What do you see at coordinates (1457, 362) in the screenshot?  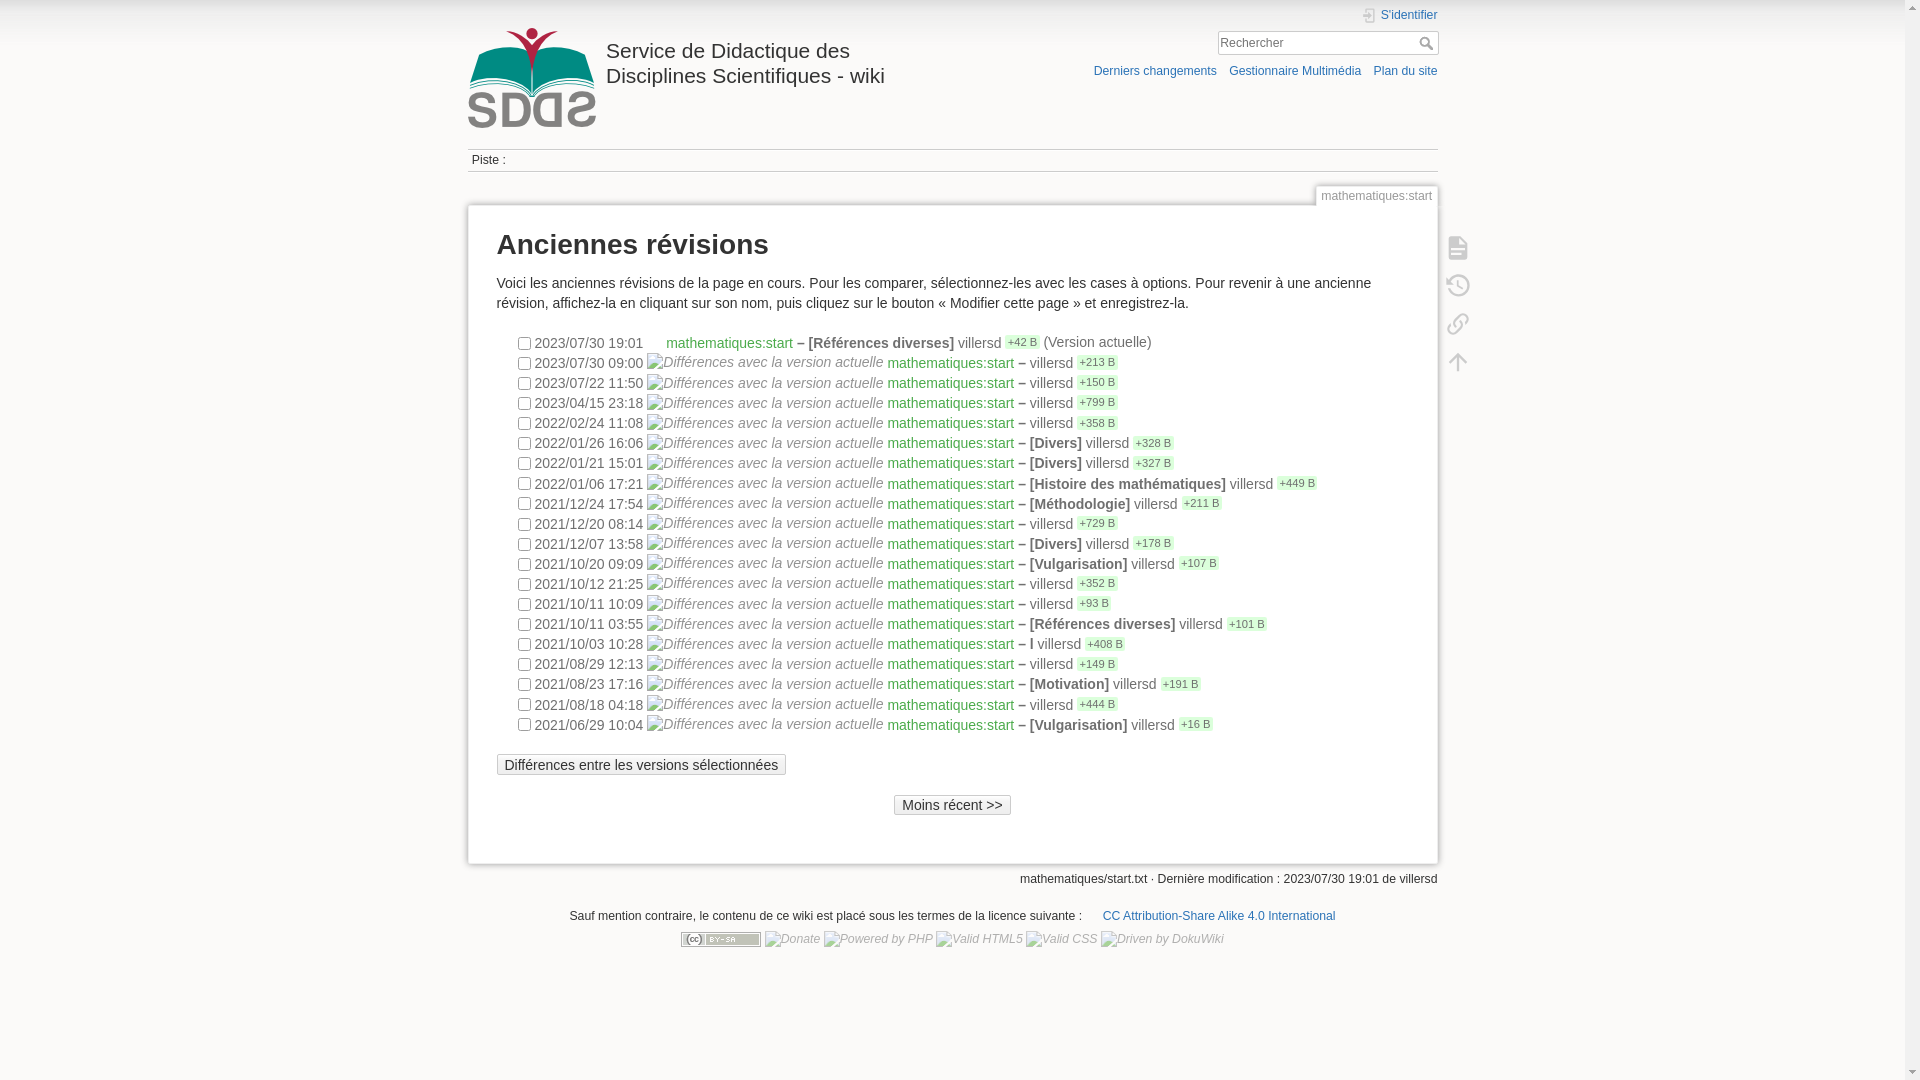 I see `Haut de page [t]` at bounding box center [1457, 362].